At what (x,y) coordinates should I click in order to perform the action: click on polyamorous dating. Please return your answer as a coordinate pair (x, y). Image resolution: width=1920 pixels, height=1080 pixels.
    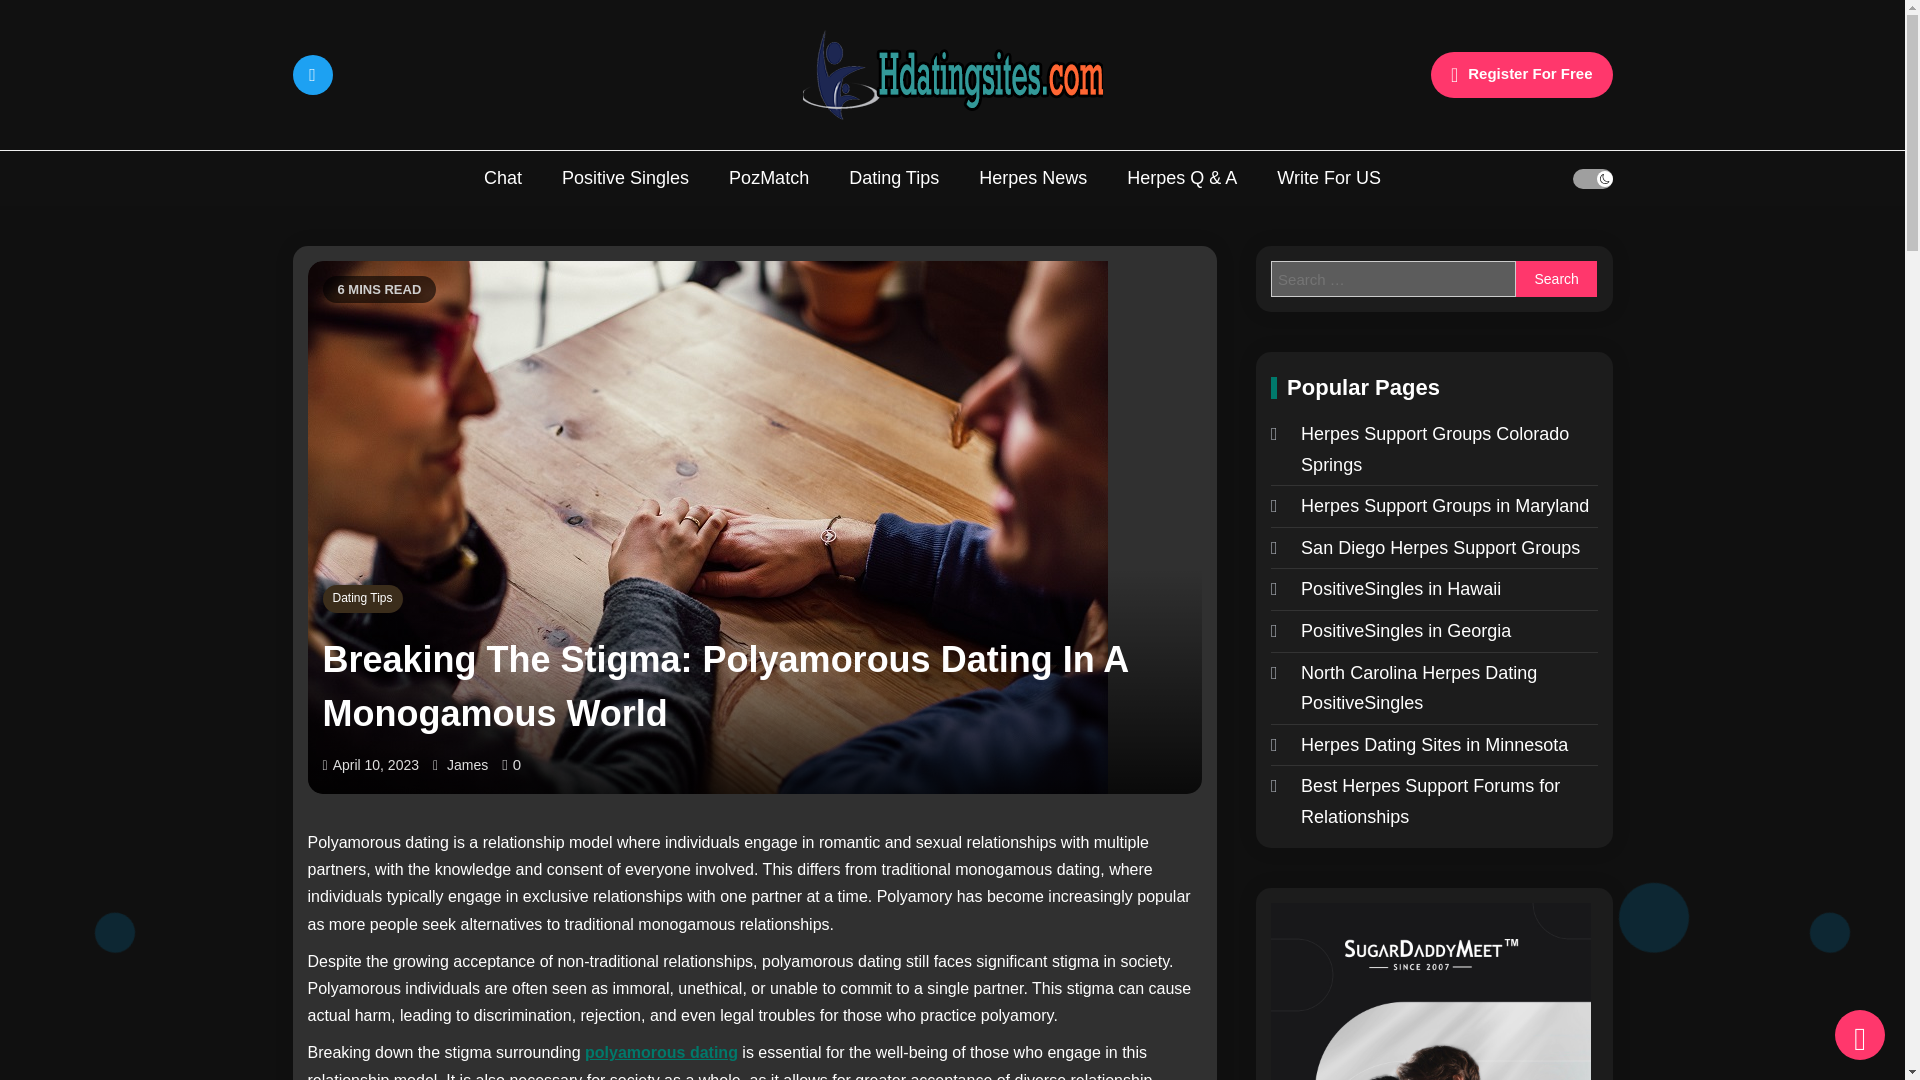
    Looking at the image, I should click on (661, 1052).